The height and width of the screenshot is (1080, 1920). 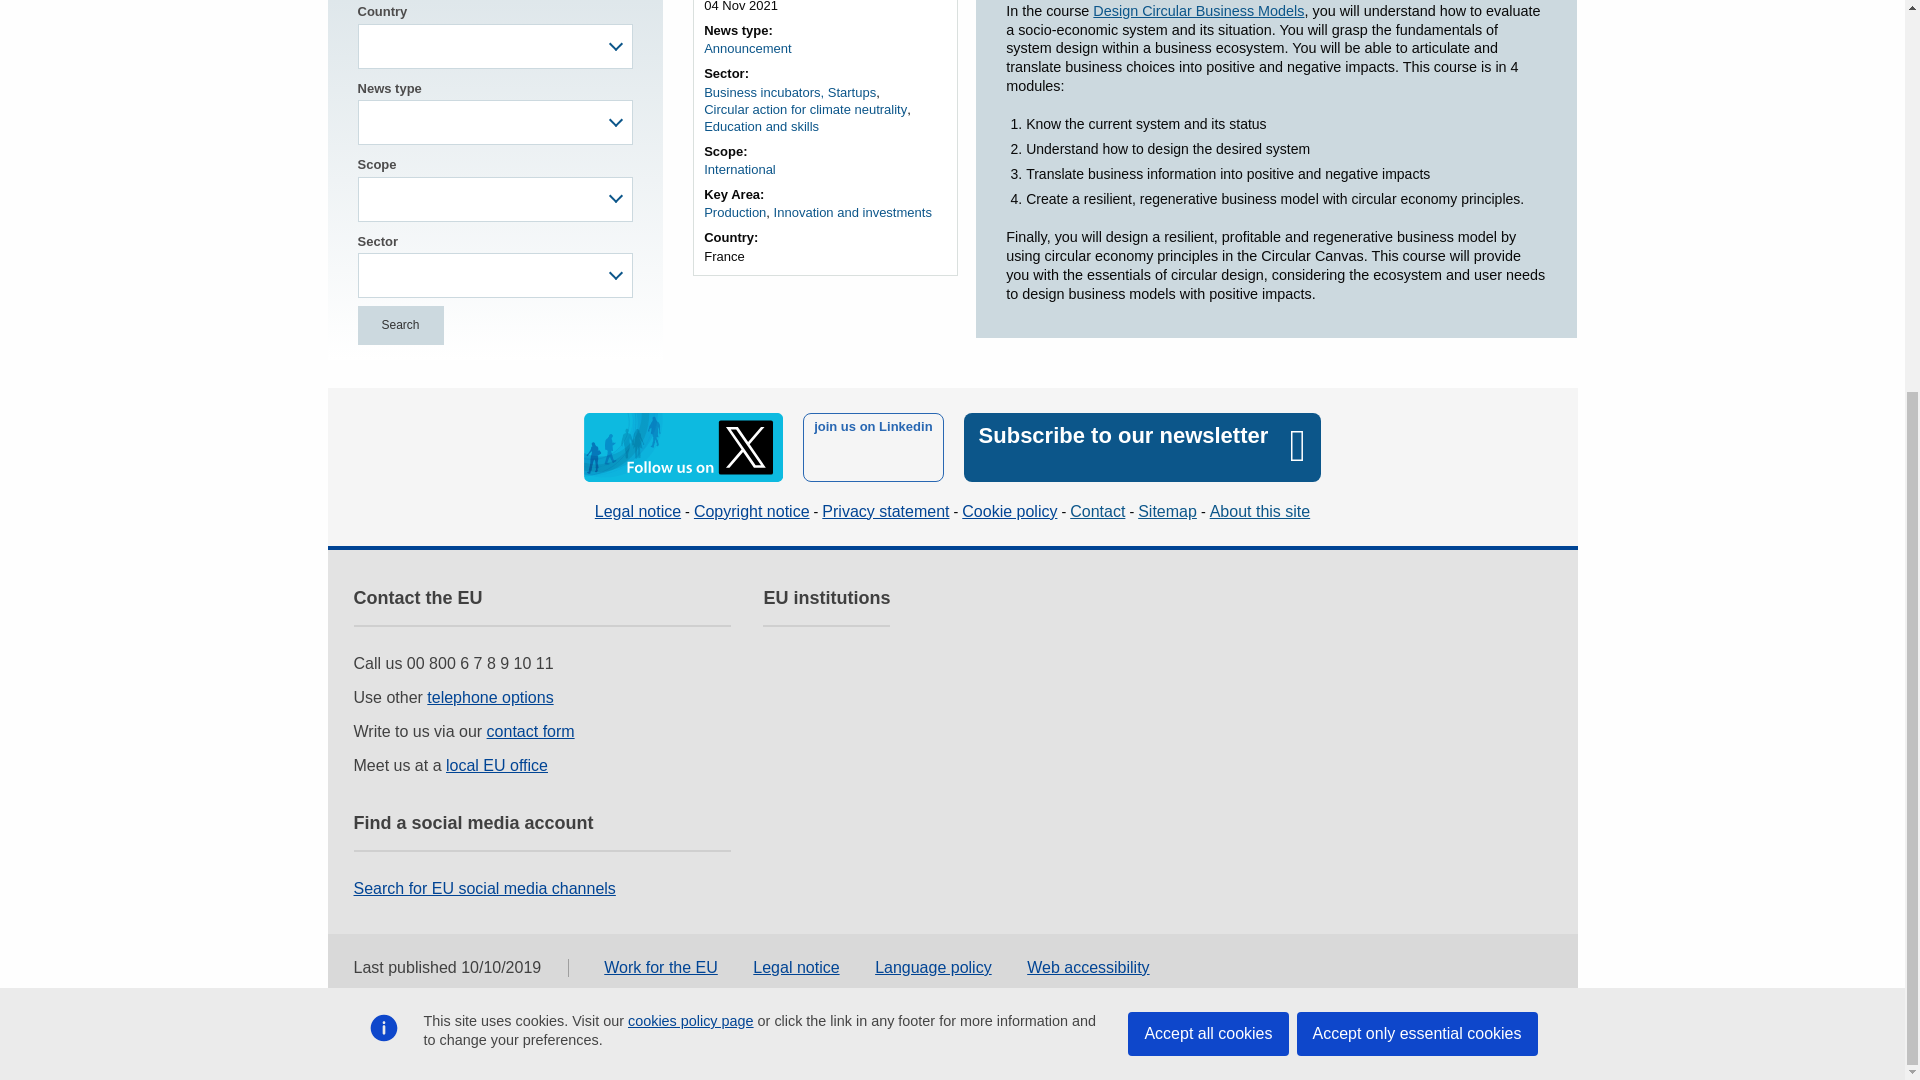 What do you see at coordinates (1416, 430) in the screenshot?
I see `Accept only essential cookies` at bounding box center [1416, 430].